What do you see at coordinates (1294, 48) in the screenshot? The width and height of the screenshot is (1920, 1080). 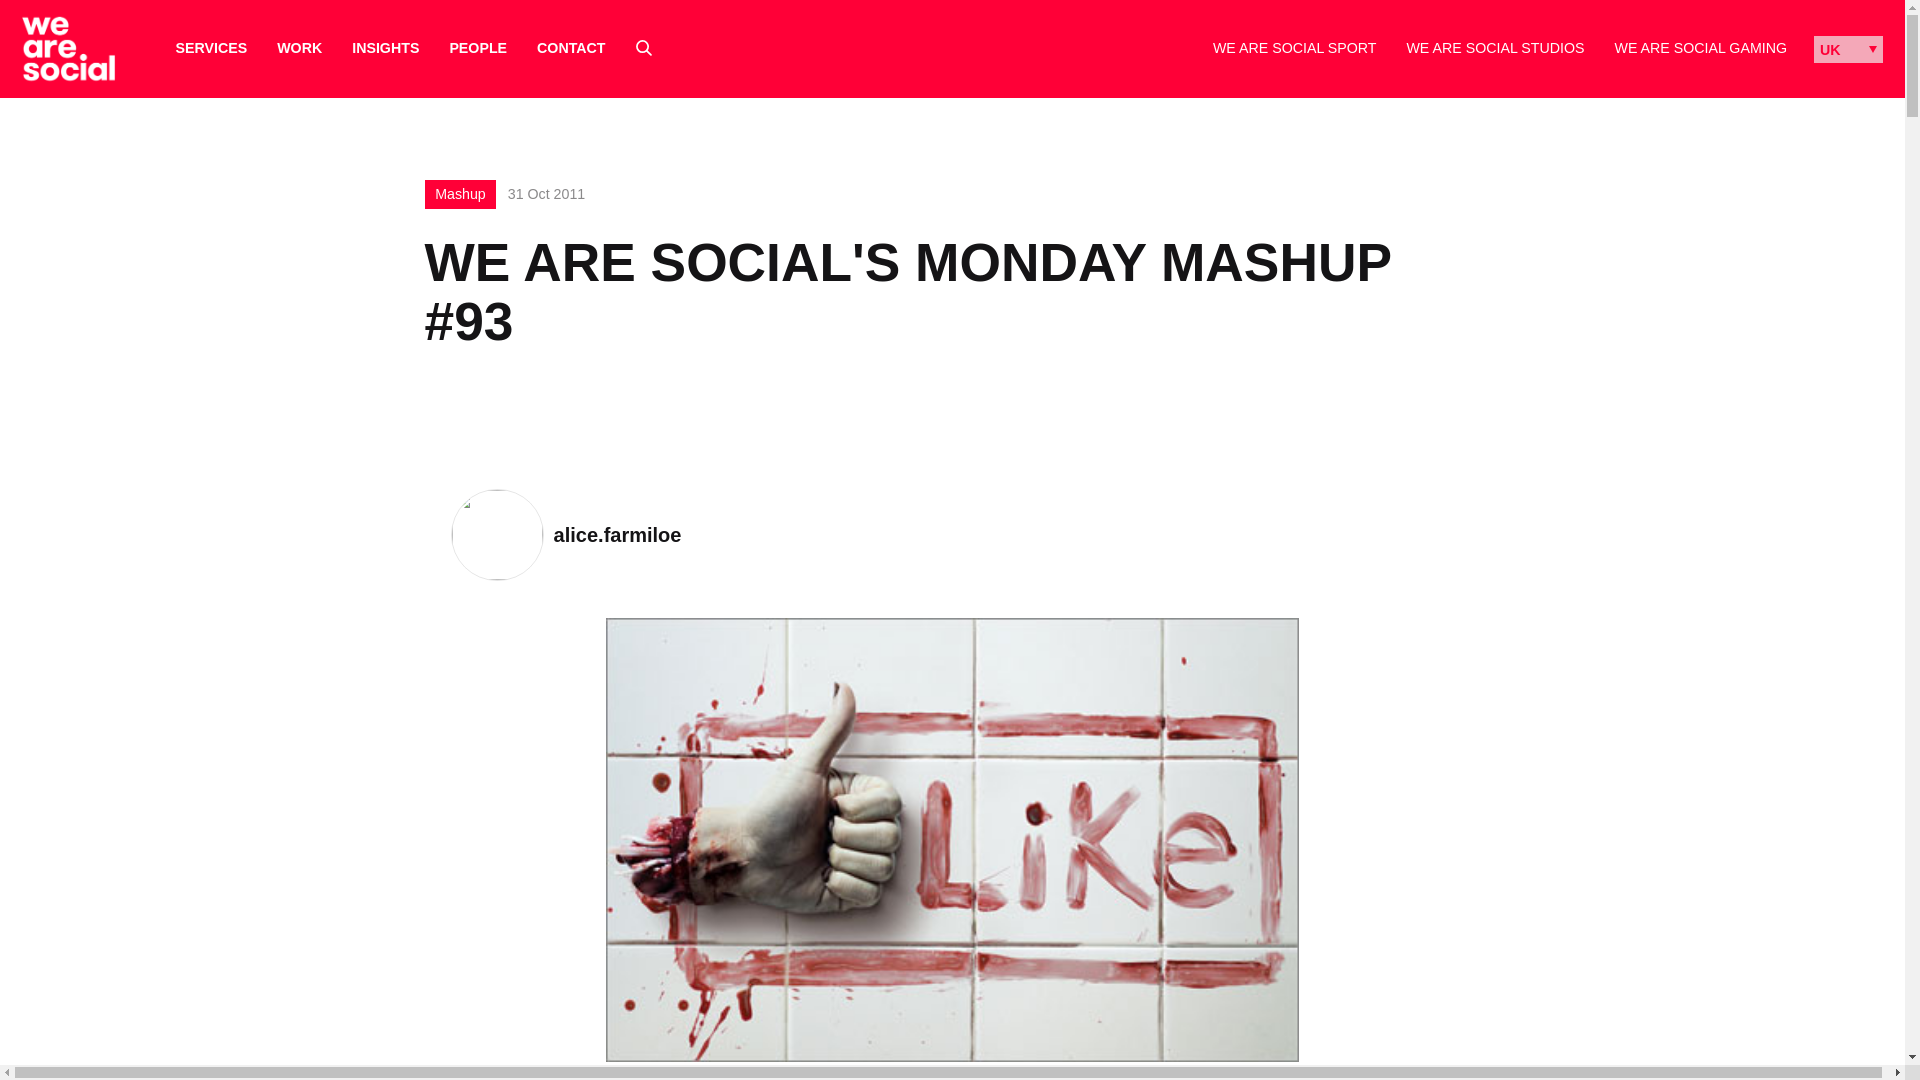 I see `WE ARE SOCIAL SPORT` at bounding box center [1294, 48].